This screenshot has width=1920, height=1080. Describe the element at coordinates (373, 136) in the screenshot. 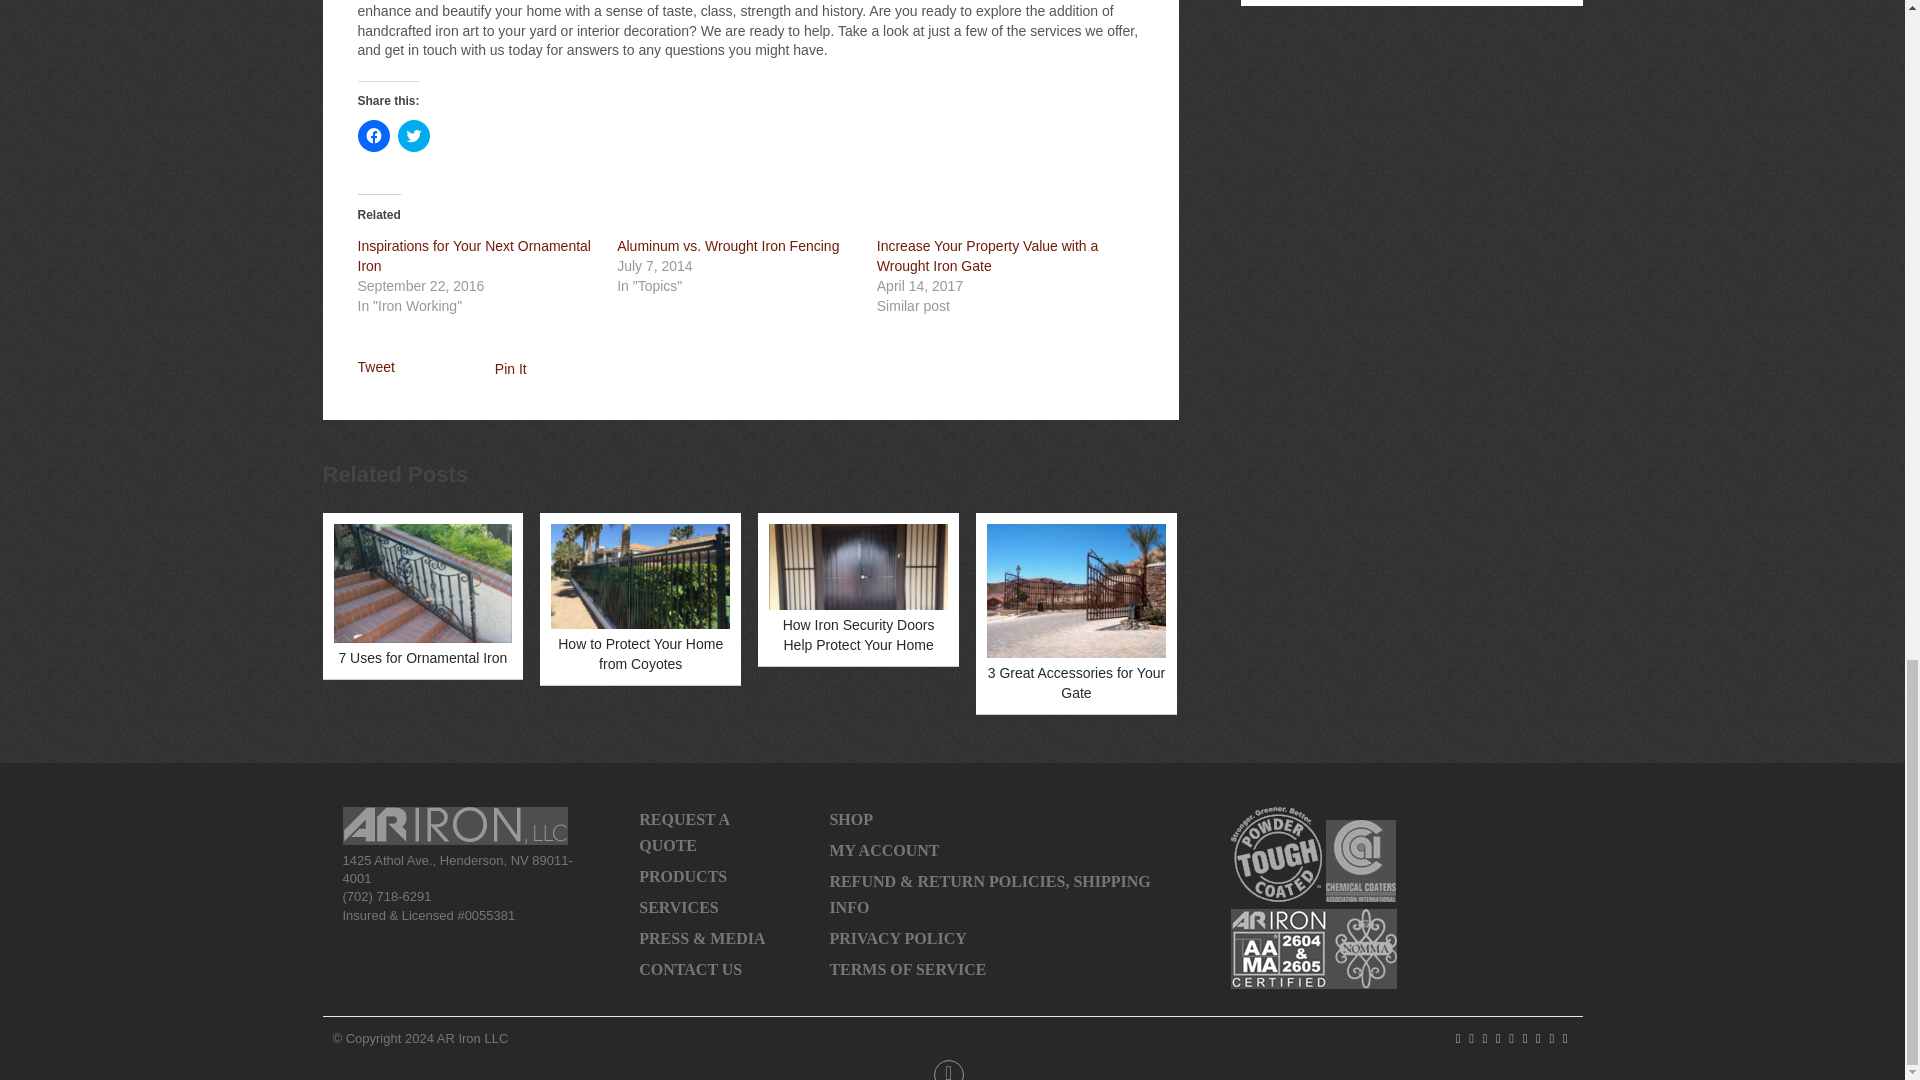

I see `Click to share on Facebook` at that location.